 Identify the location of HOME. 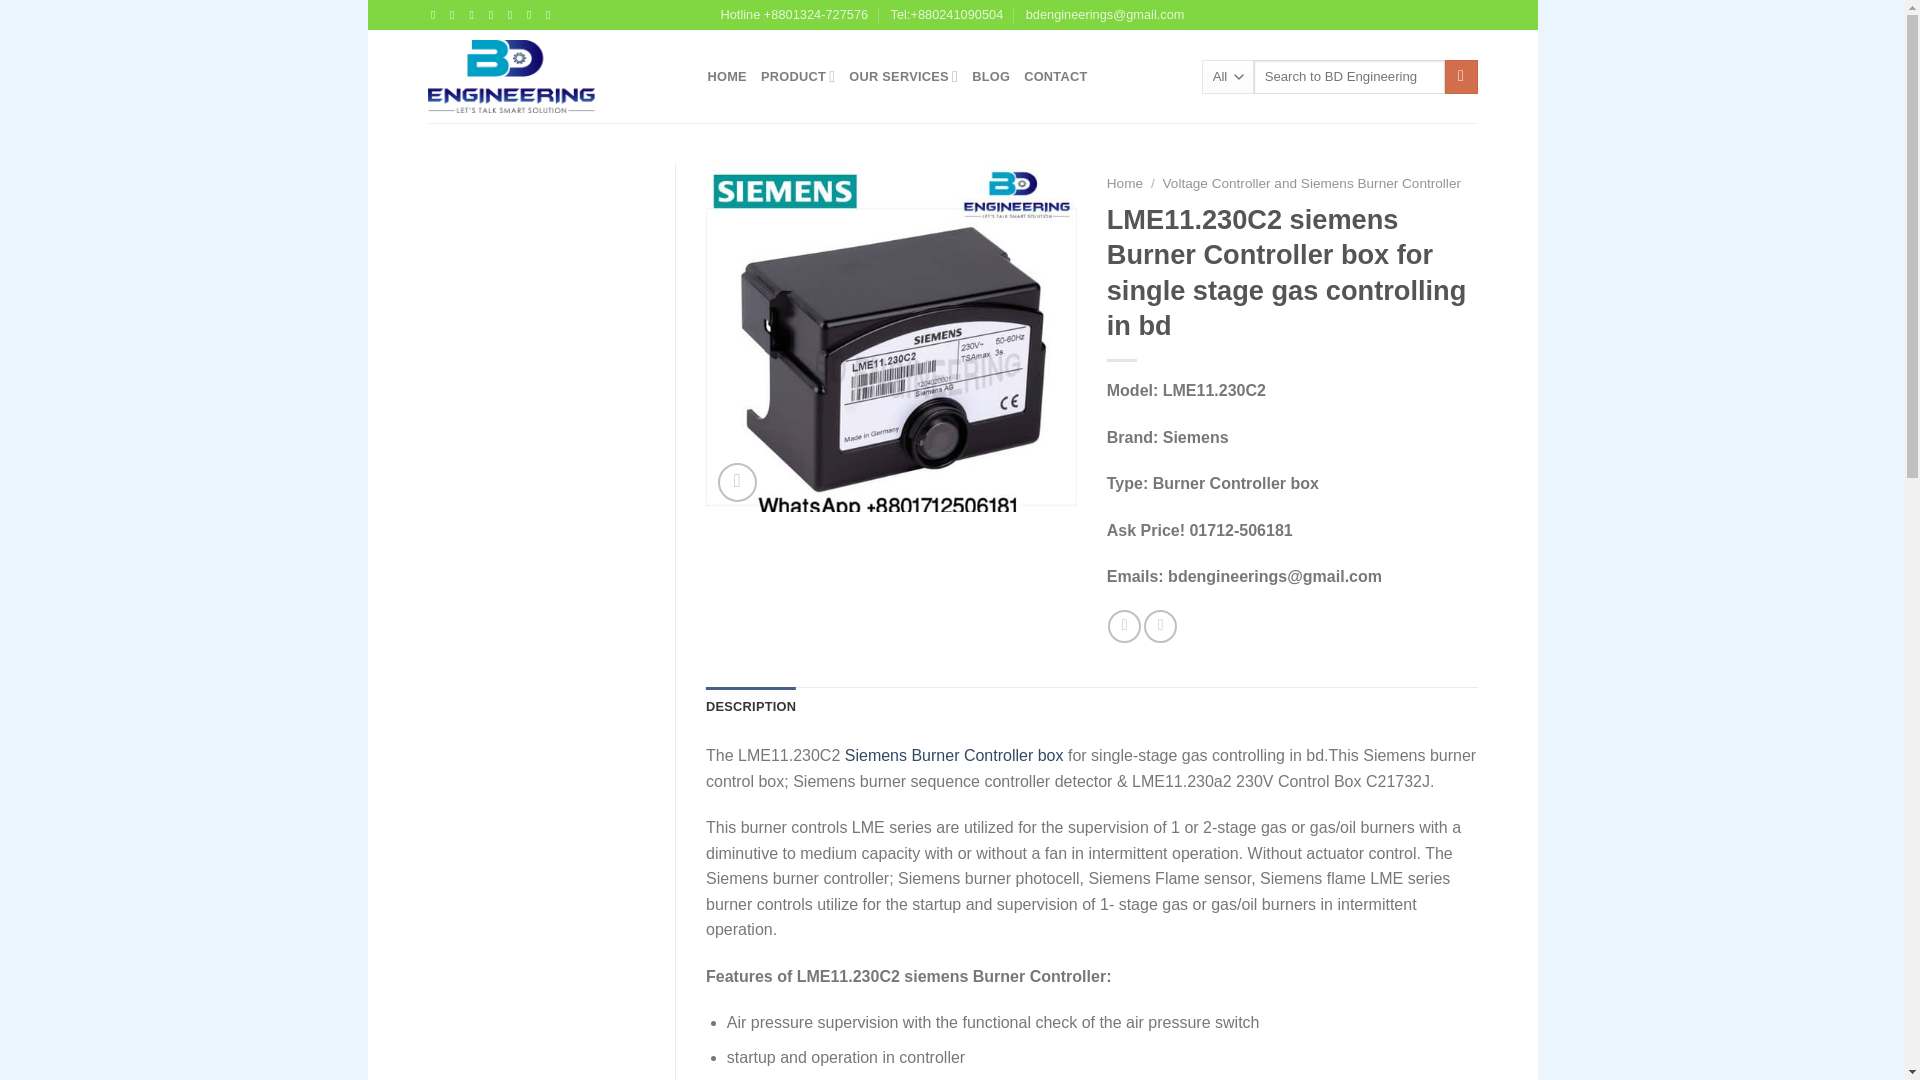
(727, 77).